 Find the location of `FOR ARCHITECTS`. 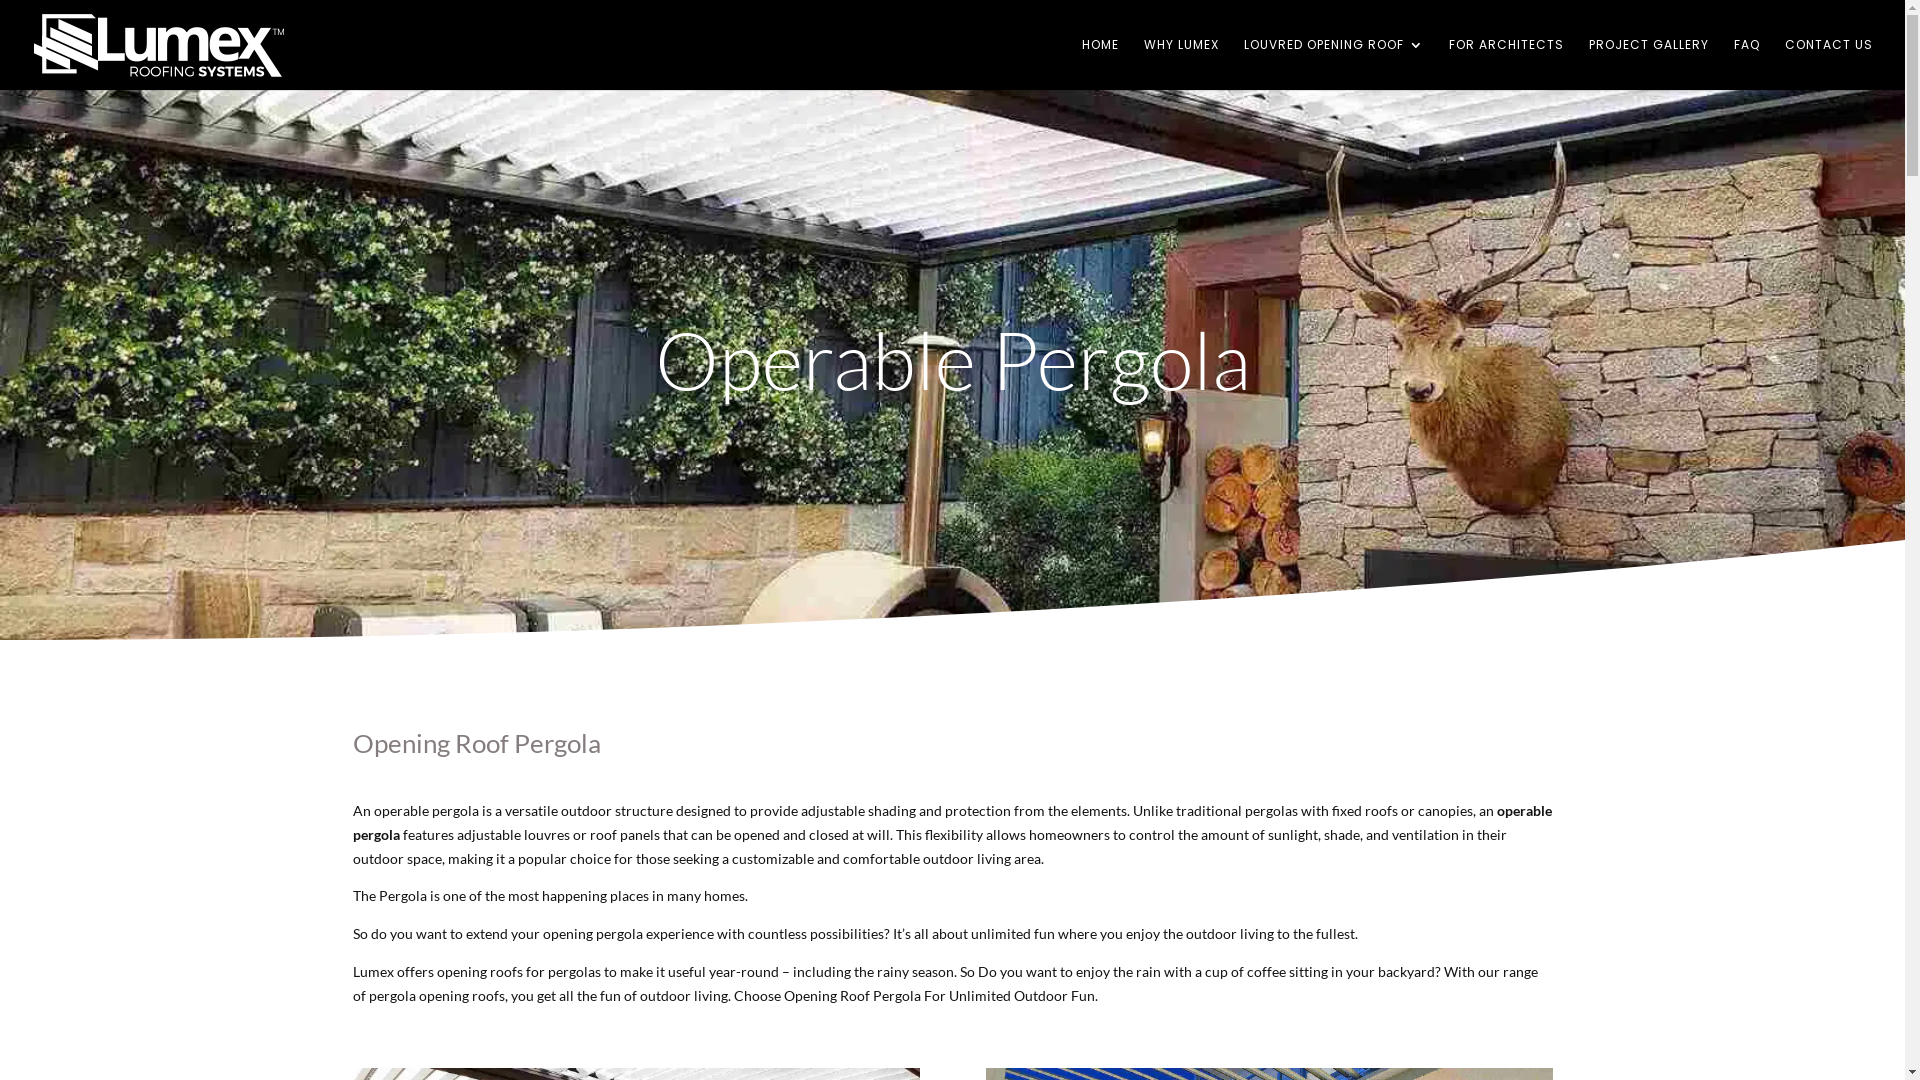

FOR ARCHITECTS is located at coordinates (1506, 64).